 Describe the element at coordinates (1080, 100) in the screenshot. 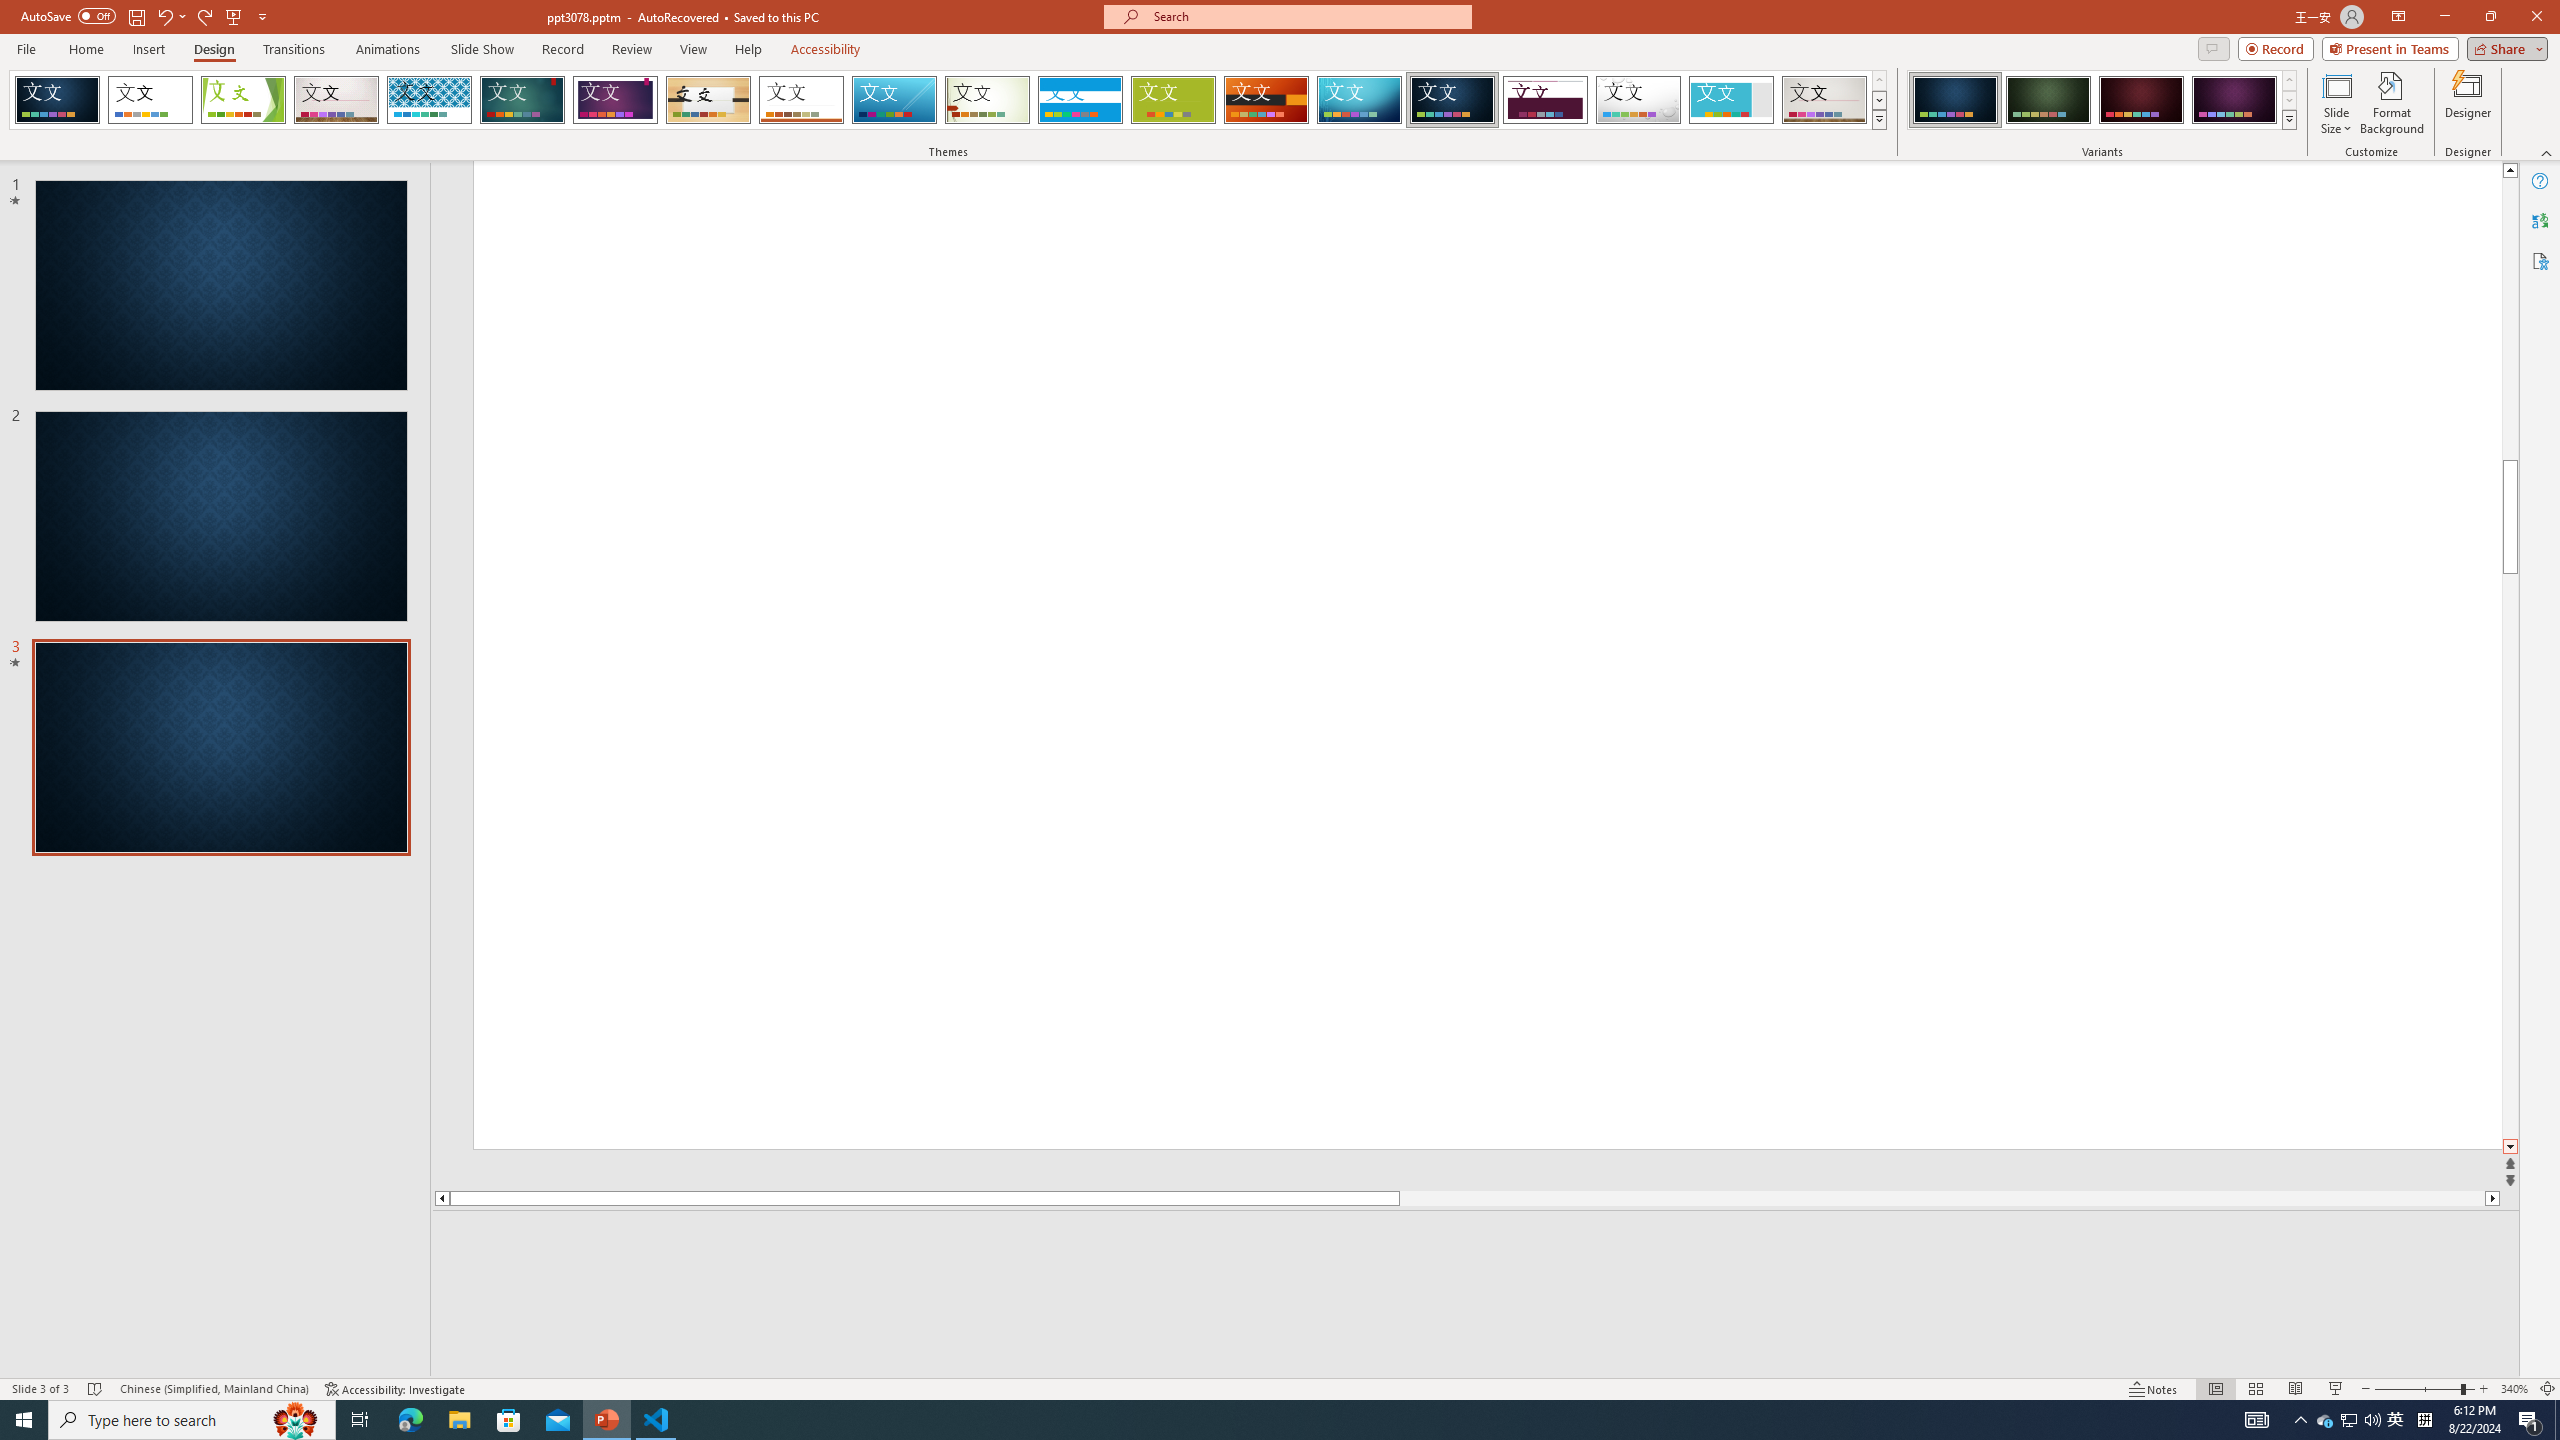

I see `Banded` at that location.